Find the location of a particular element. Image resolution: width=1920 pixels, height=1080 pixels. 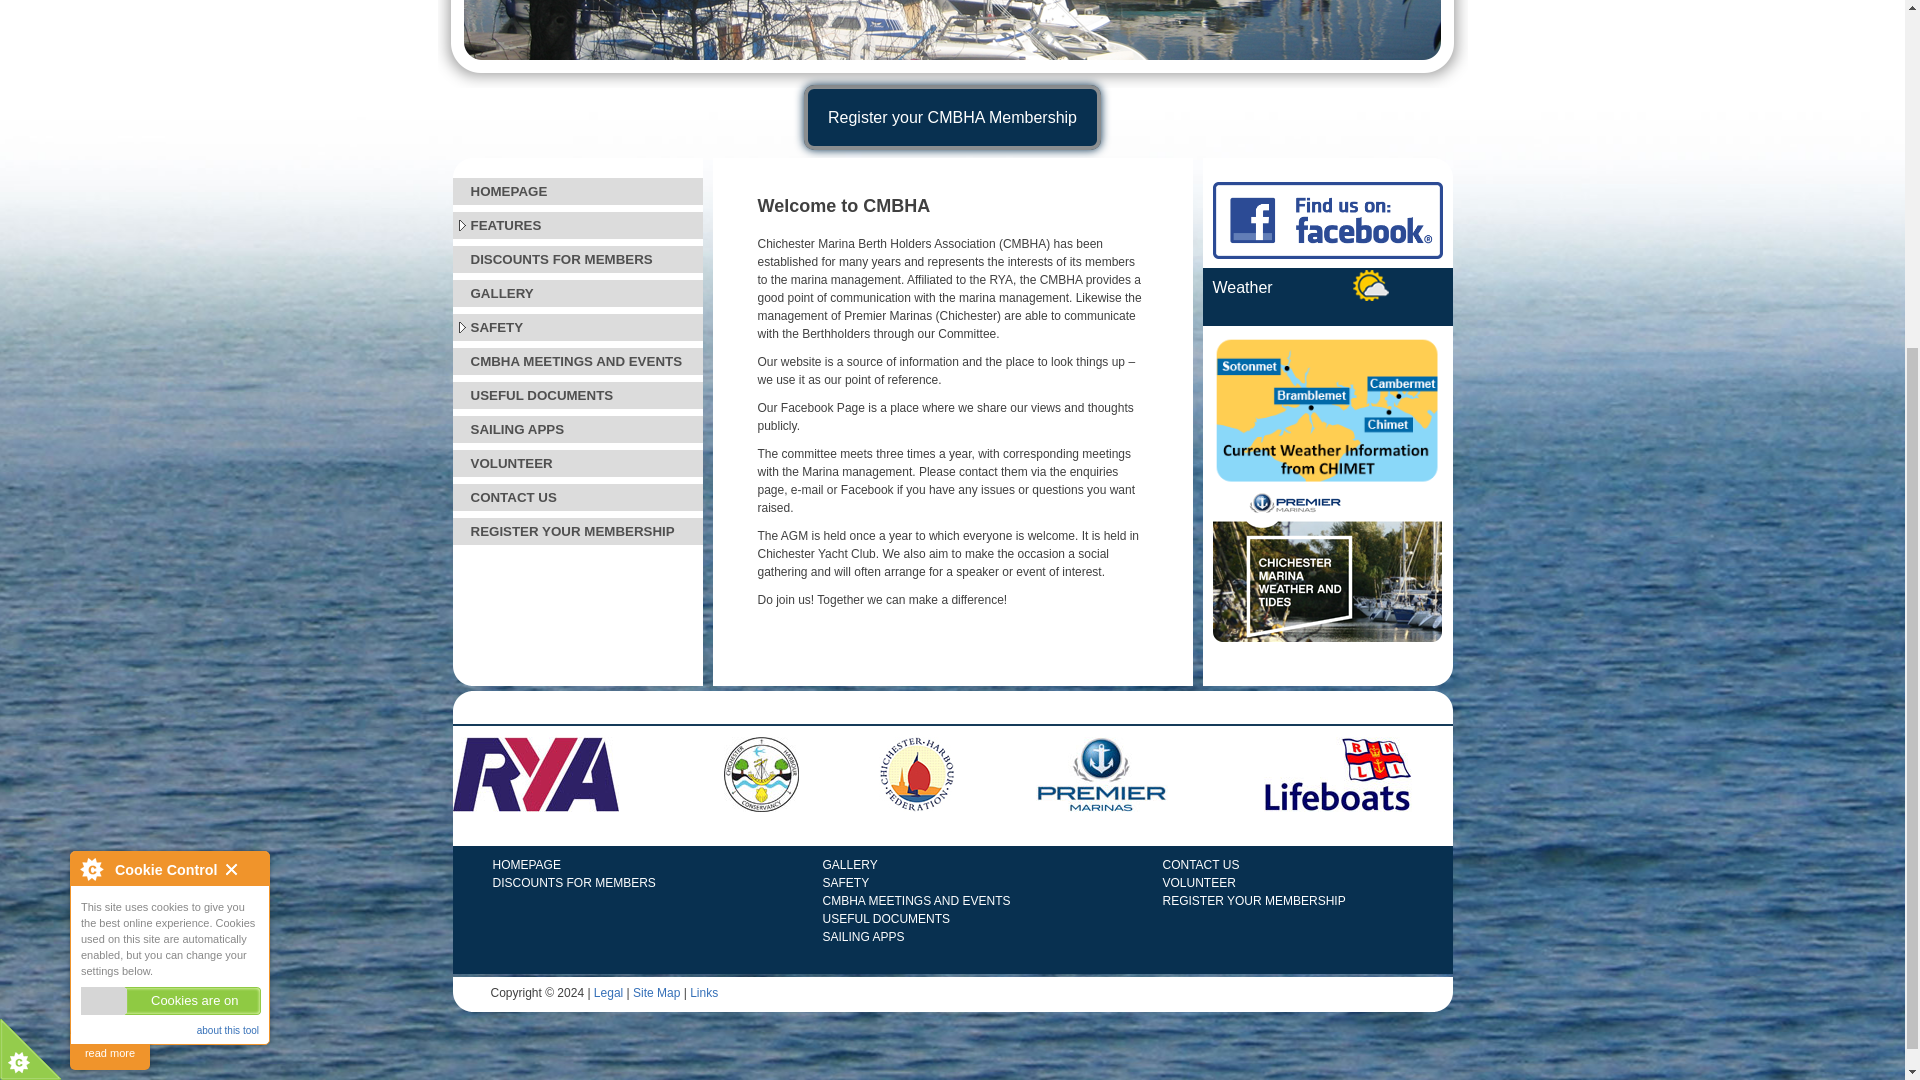

CONTACT US is located at coordinates (576, 496).